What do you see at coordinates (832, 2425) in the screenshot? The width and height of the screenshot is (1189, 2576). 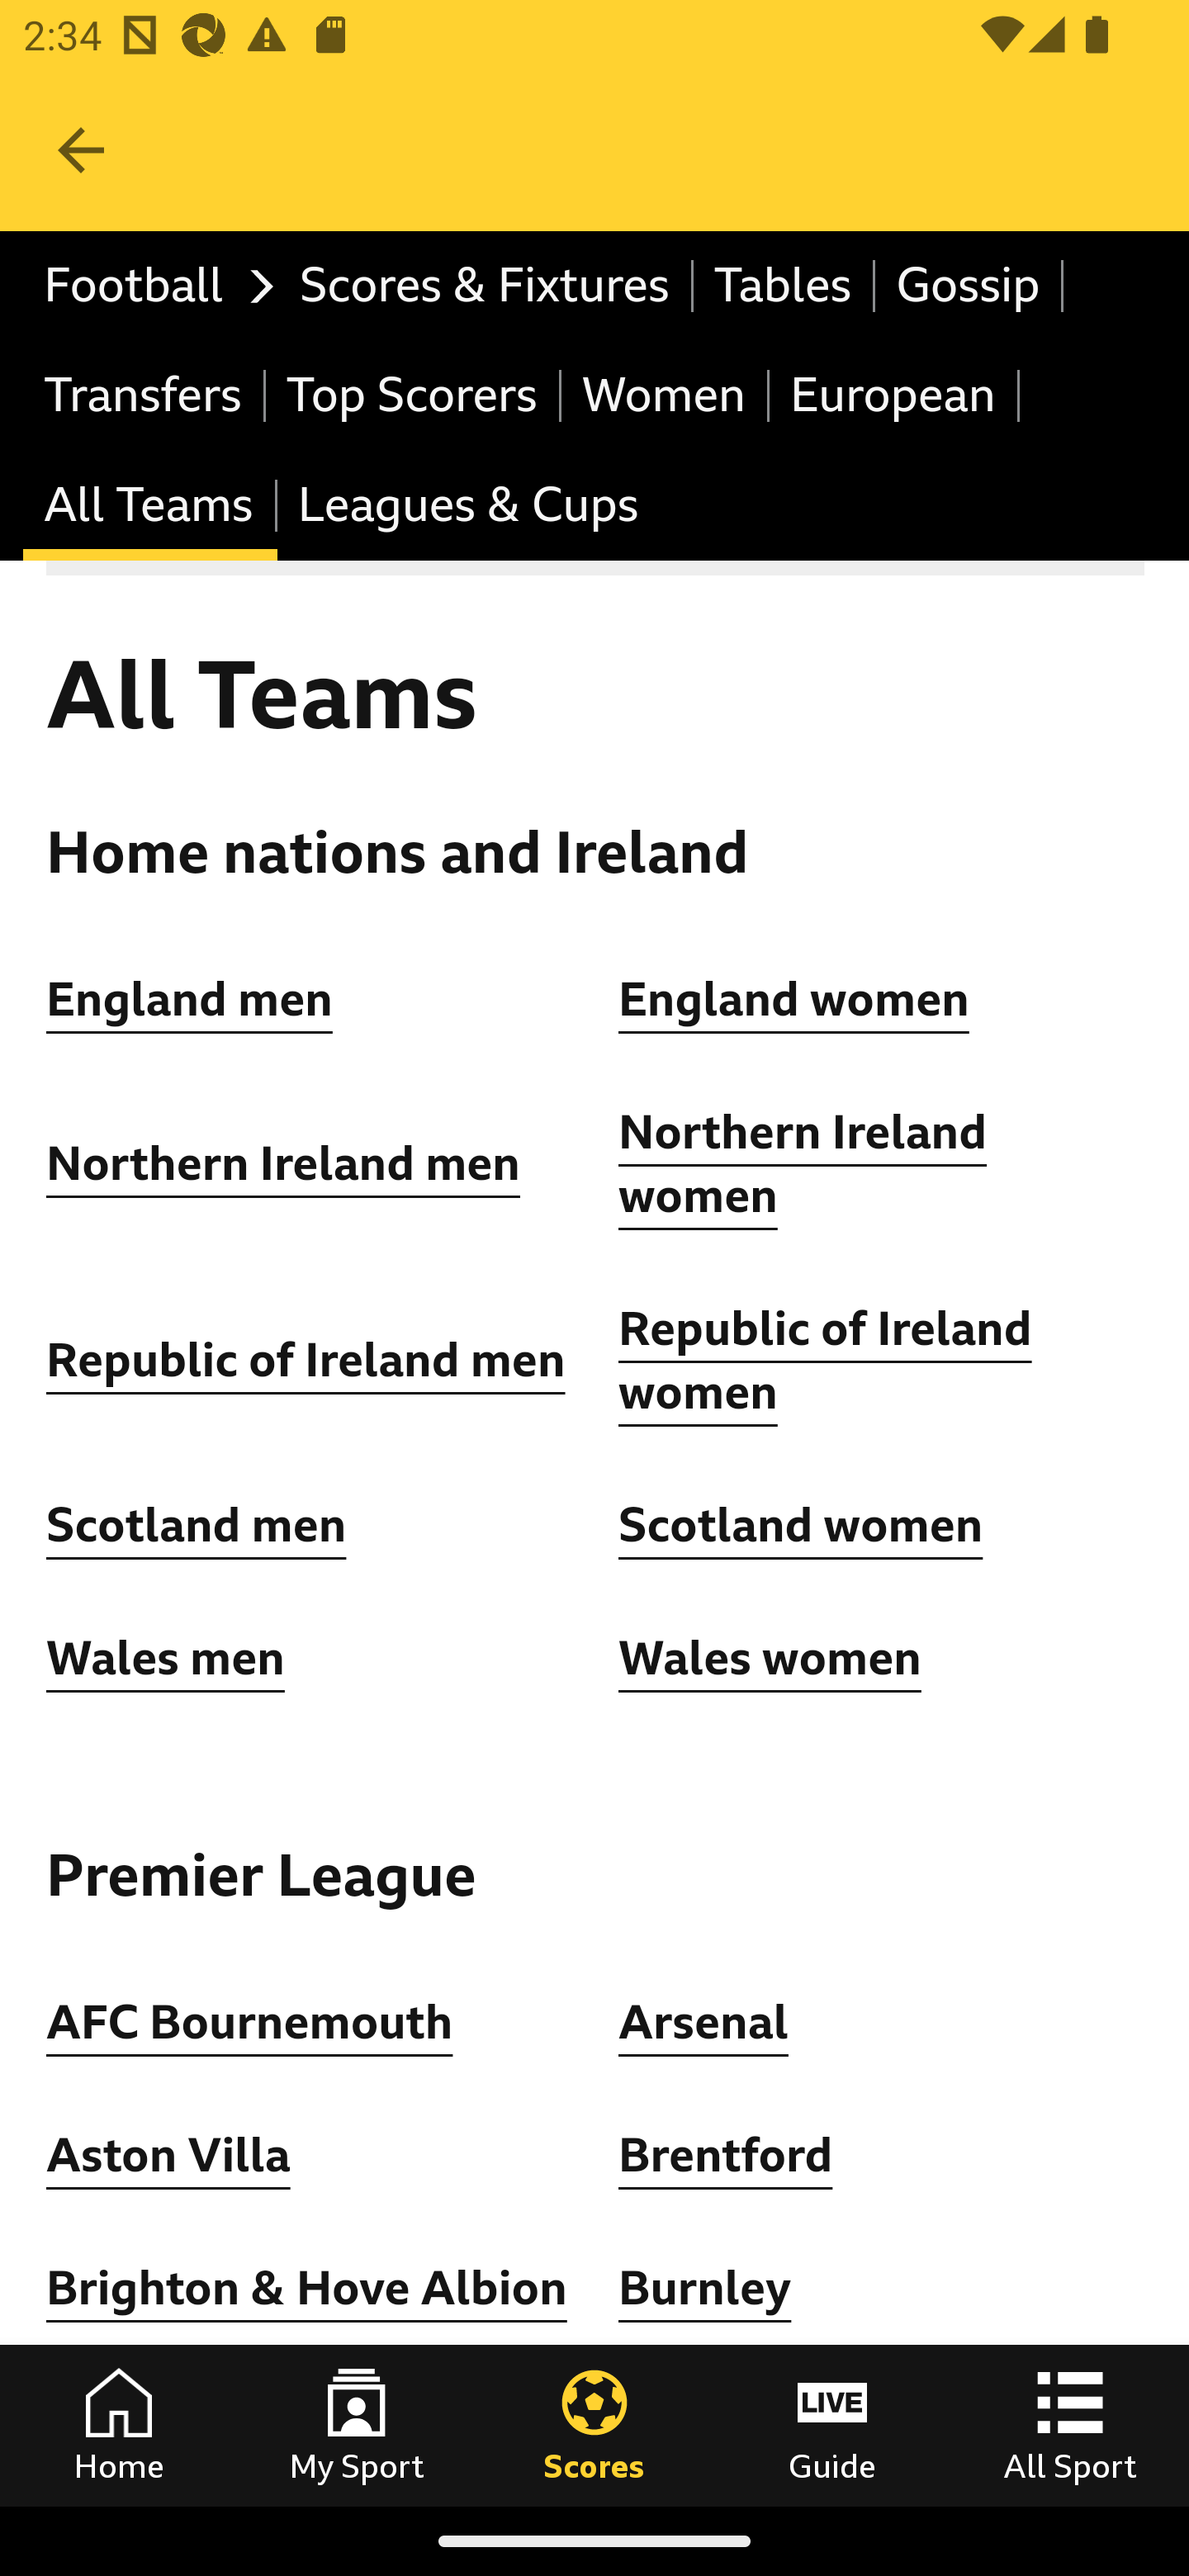 I see `Guide` at bounding box center [832, 2425].